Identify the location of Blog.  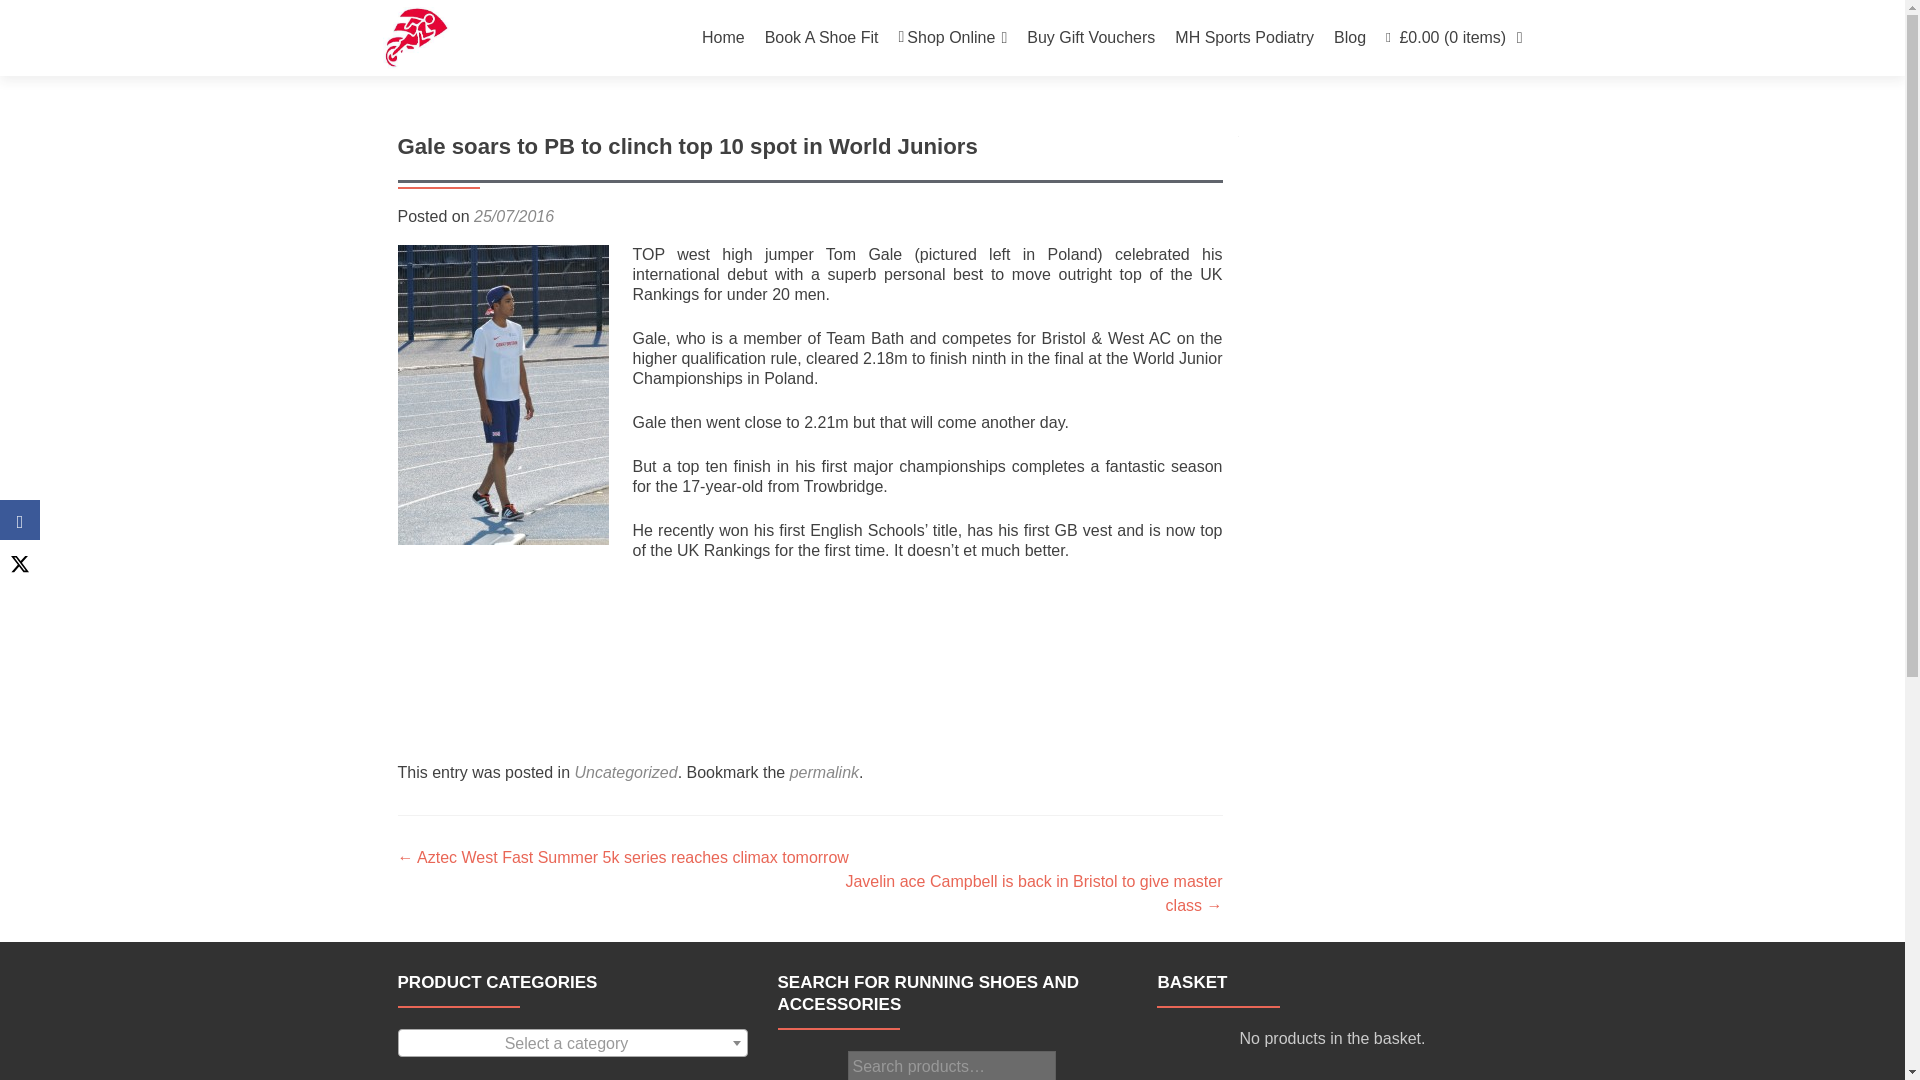
(1350, 38).